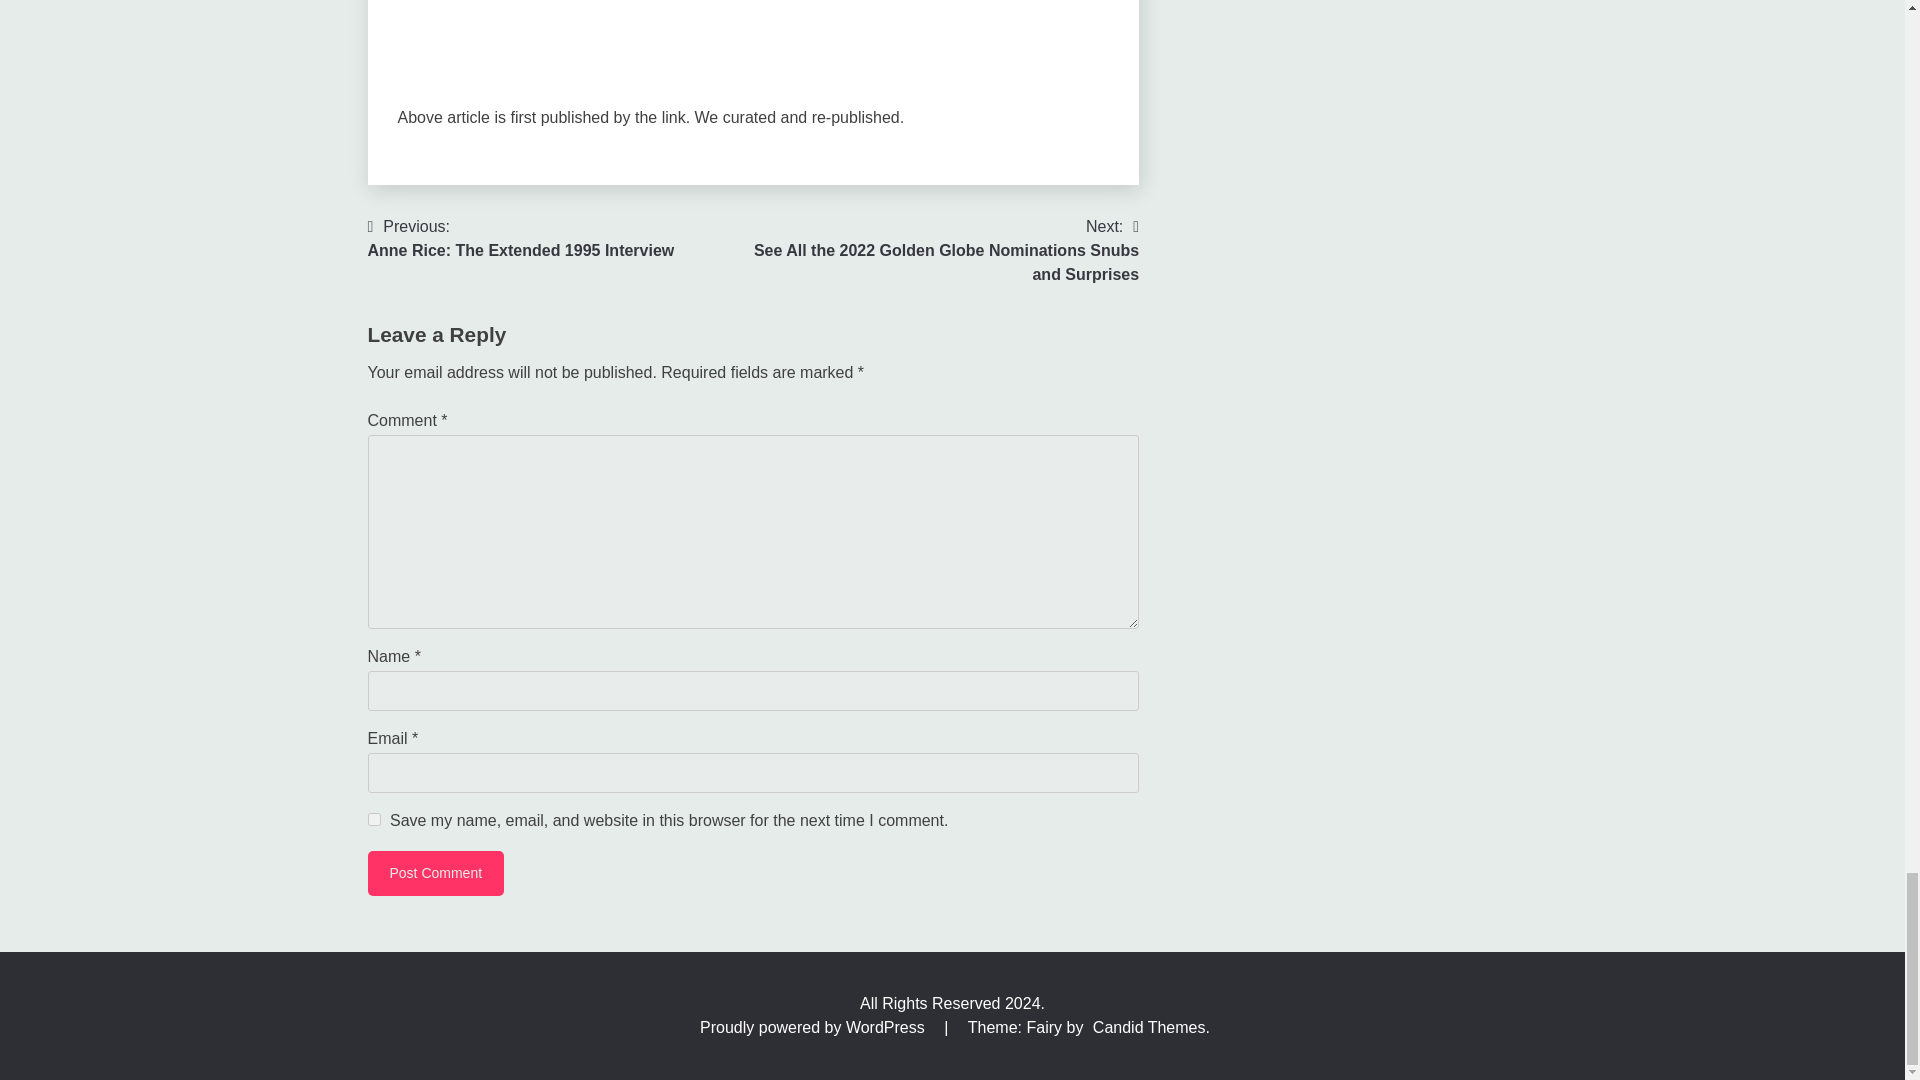 Image resolution: width=1920 pixels, height=1080 pixels. What do you see at coordinates (522, 238) in the screenshot?
I see `Post Comment` at bounding box center [522, 238].